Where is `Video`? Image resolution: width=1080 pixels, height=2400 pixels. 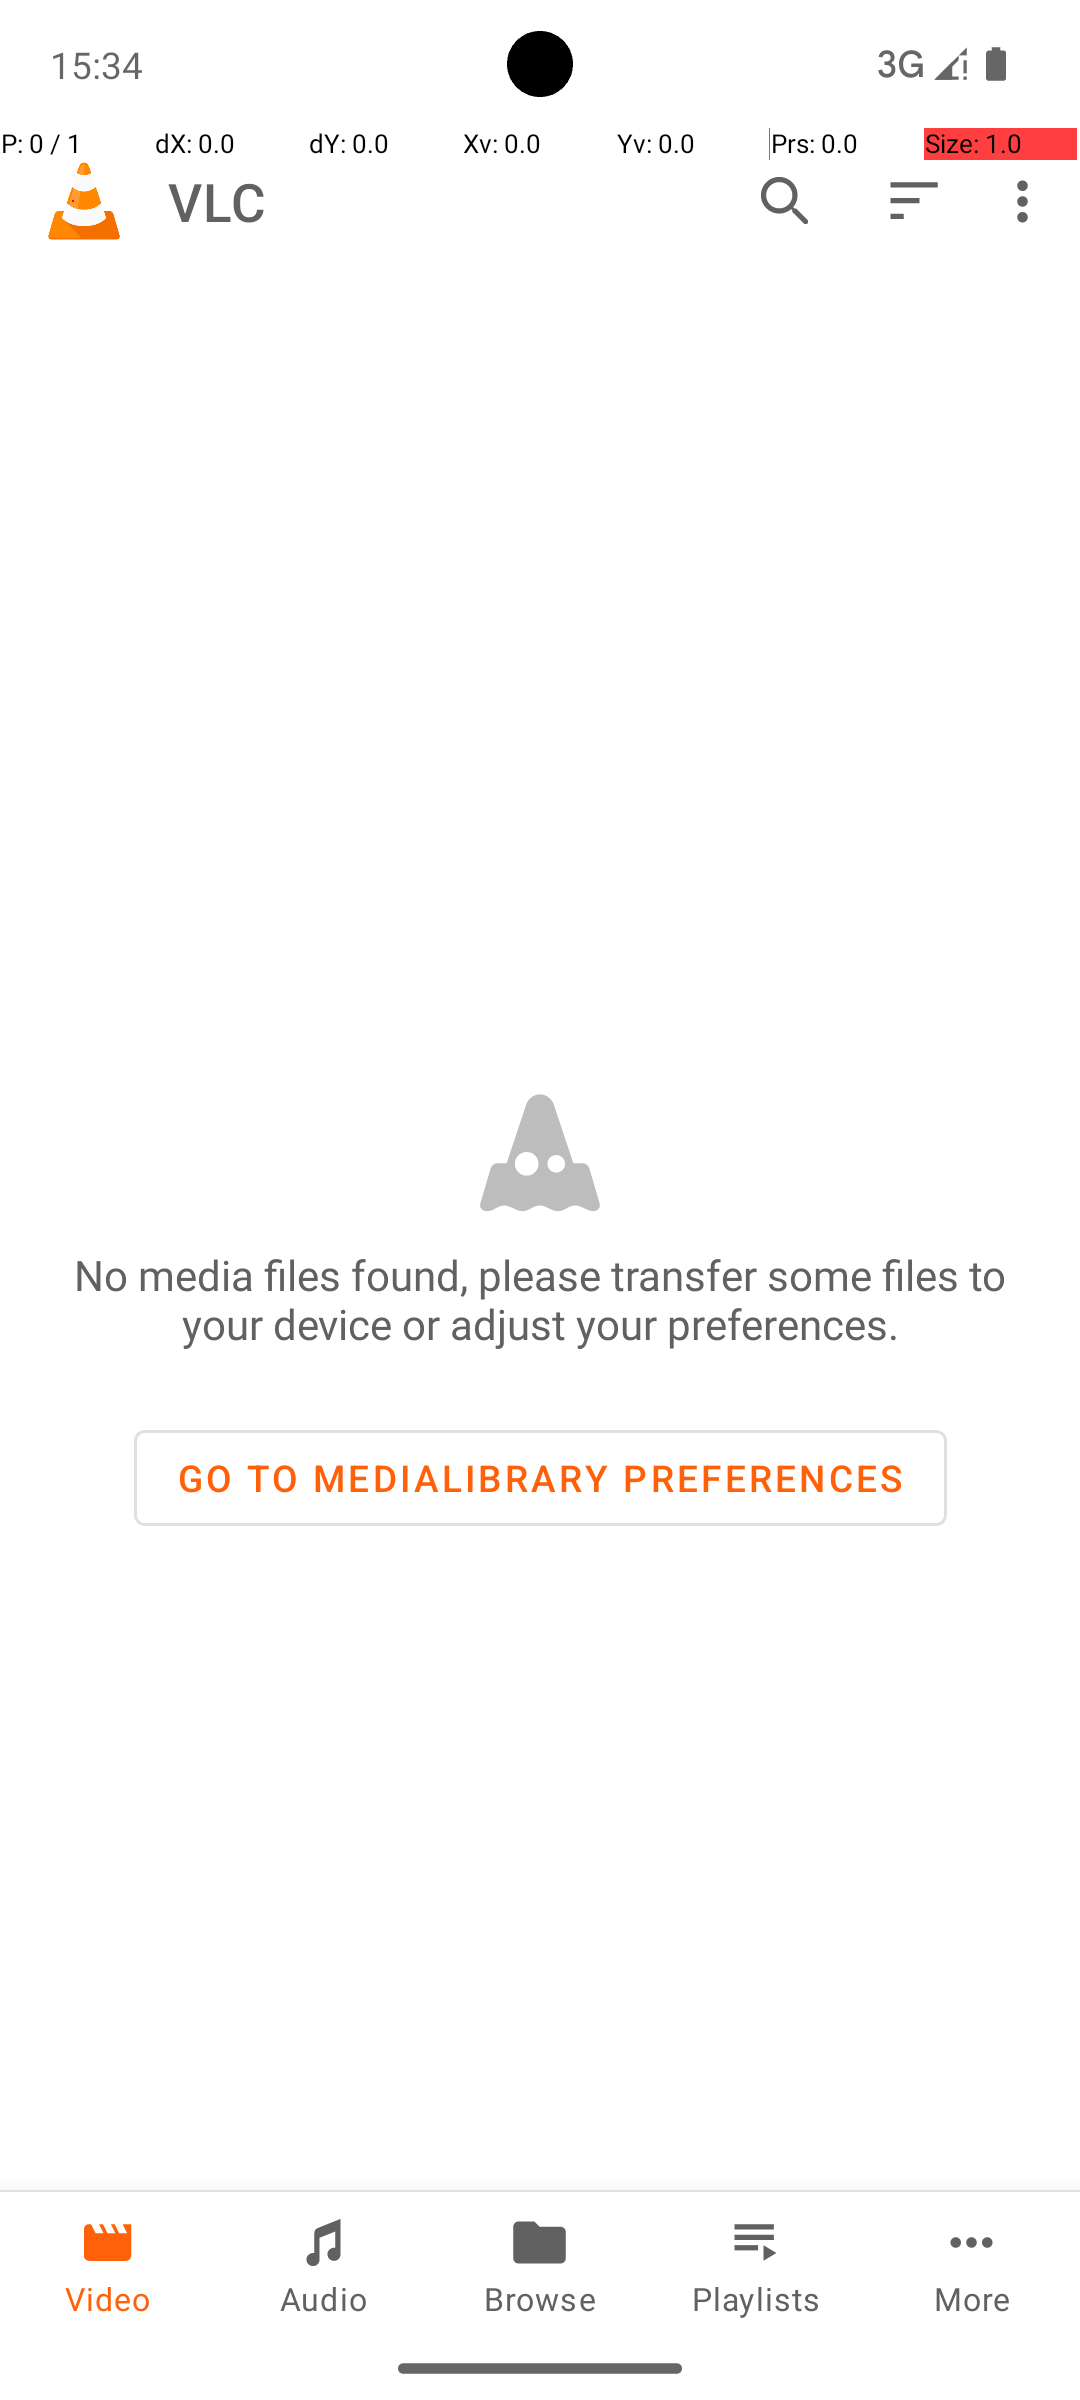
Video is located at coordinates (108, 2264).